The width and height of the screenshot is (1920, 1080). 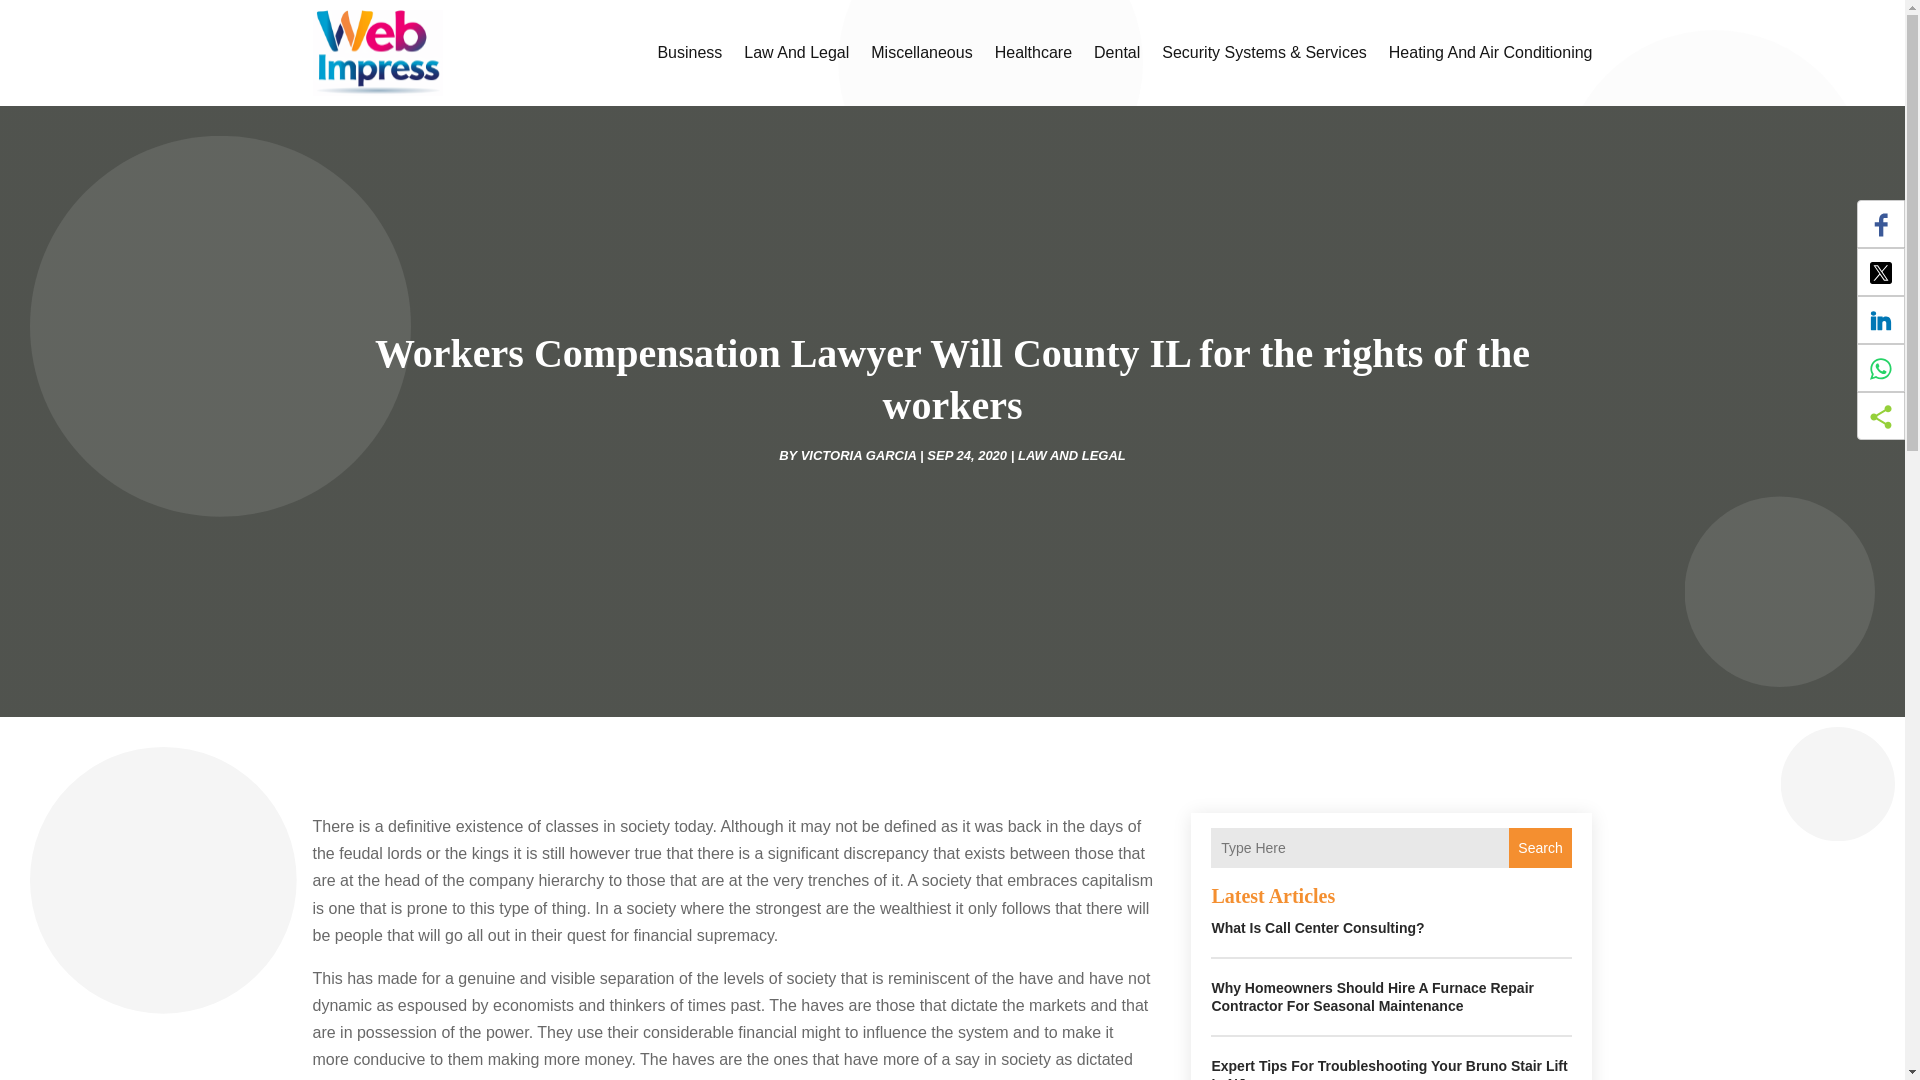 I want to click on What Is Call Center Consulting?, so click(x=1318, y=928).